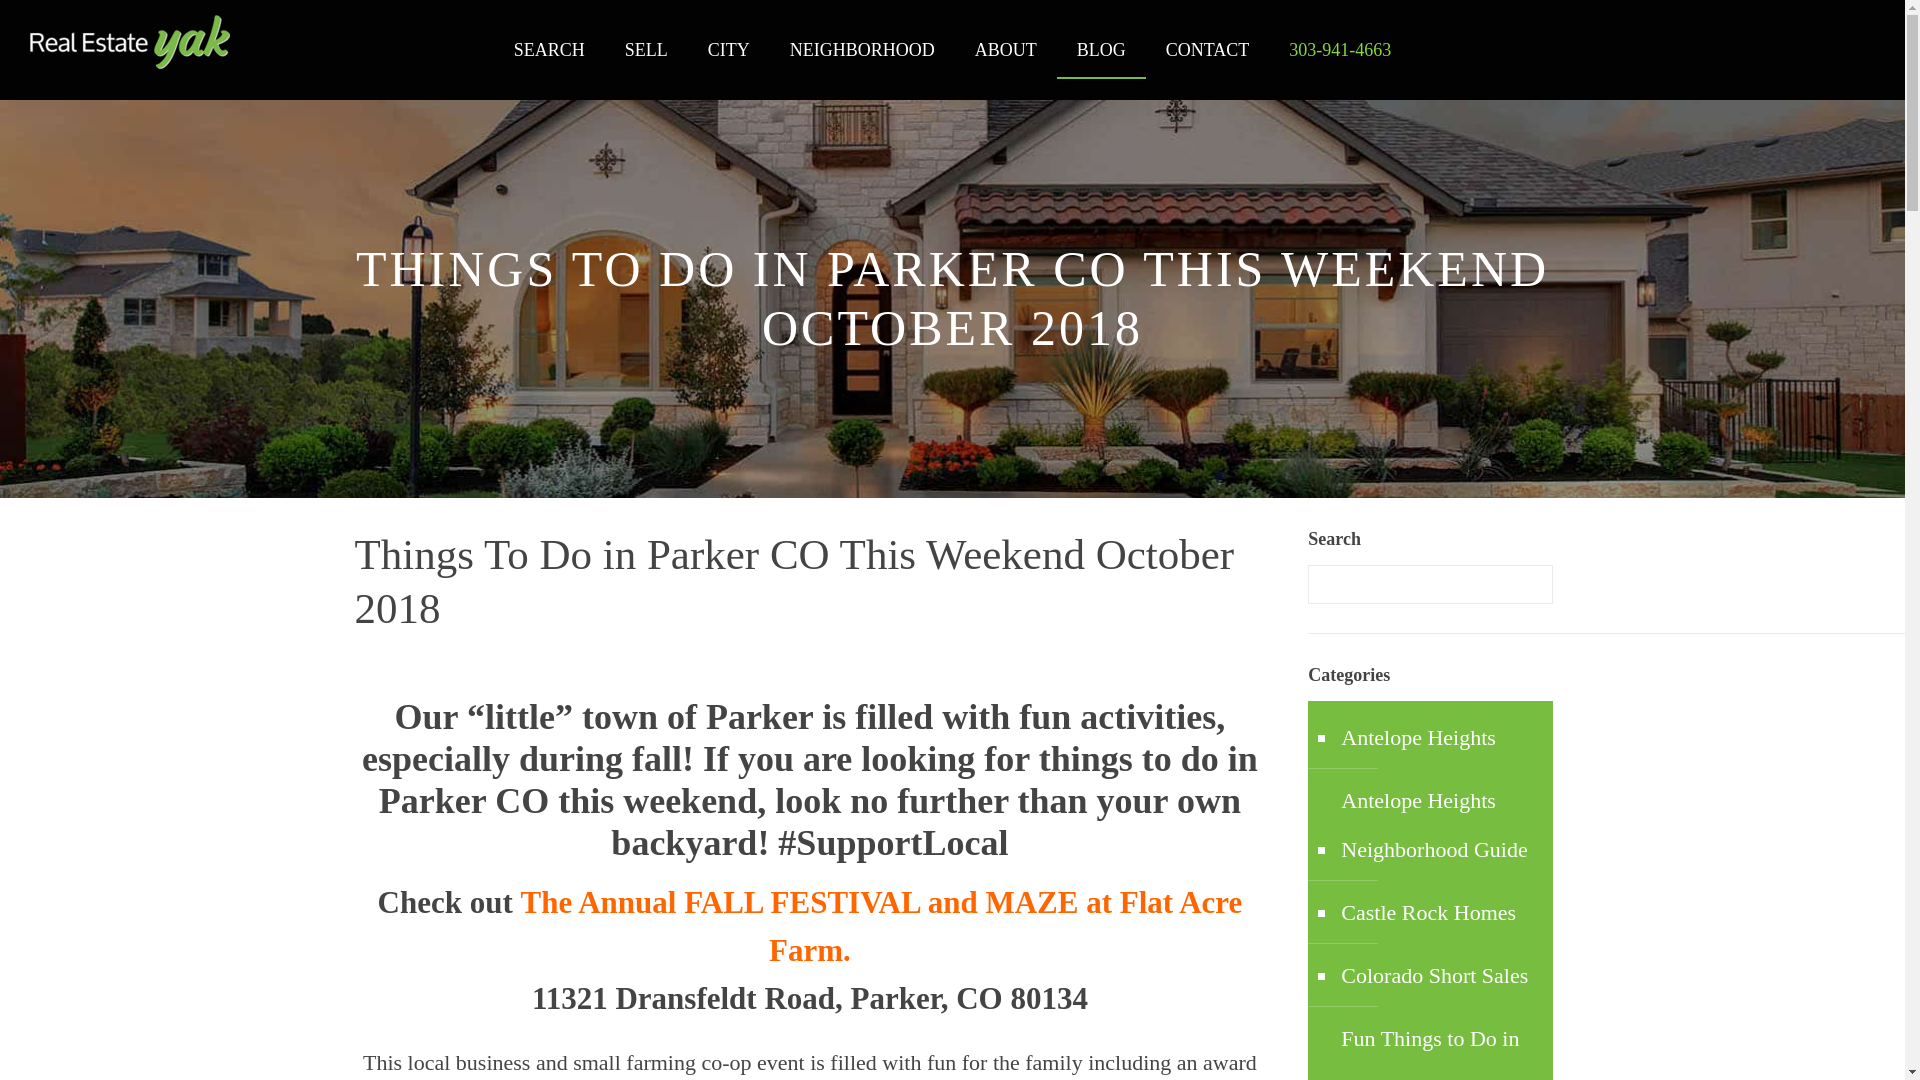 The image size is (1920, 1080). Describe the element at coordinates (1828, 61) in the screenshot. I see `linkedin` at that location.